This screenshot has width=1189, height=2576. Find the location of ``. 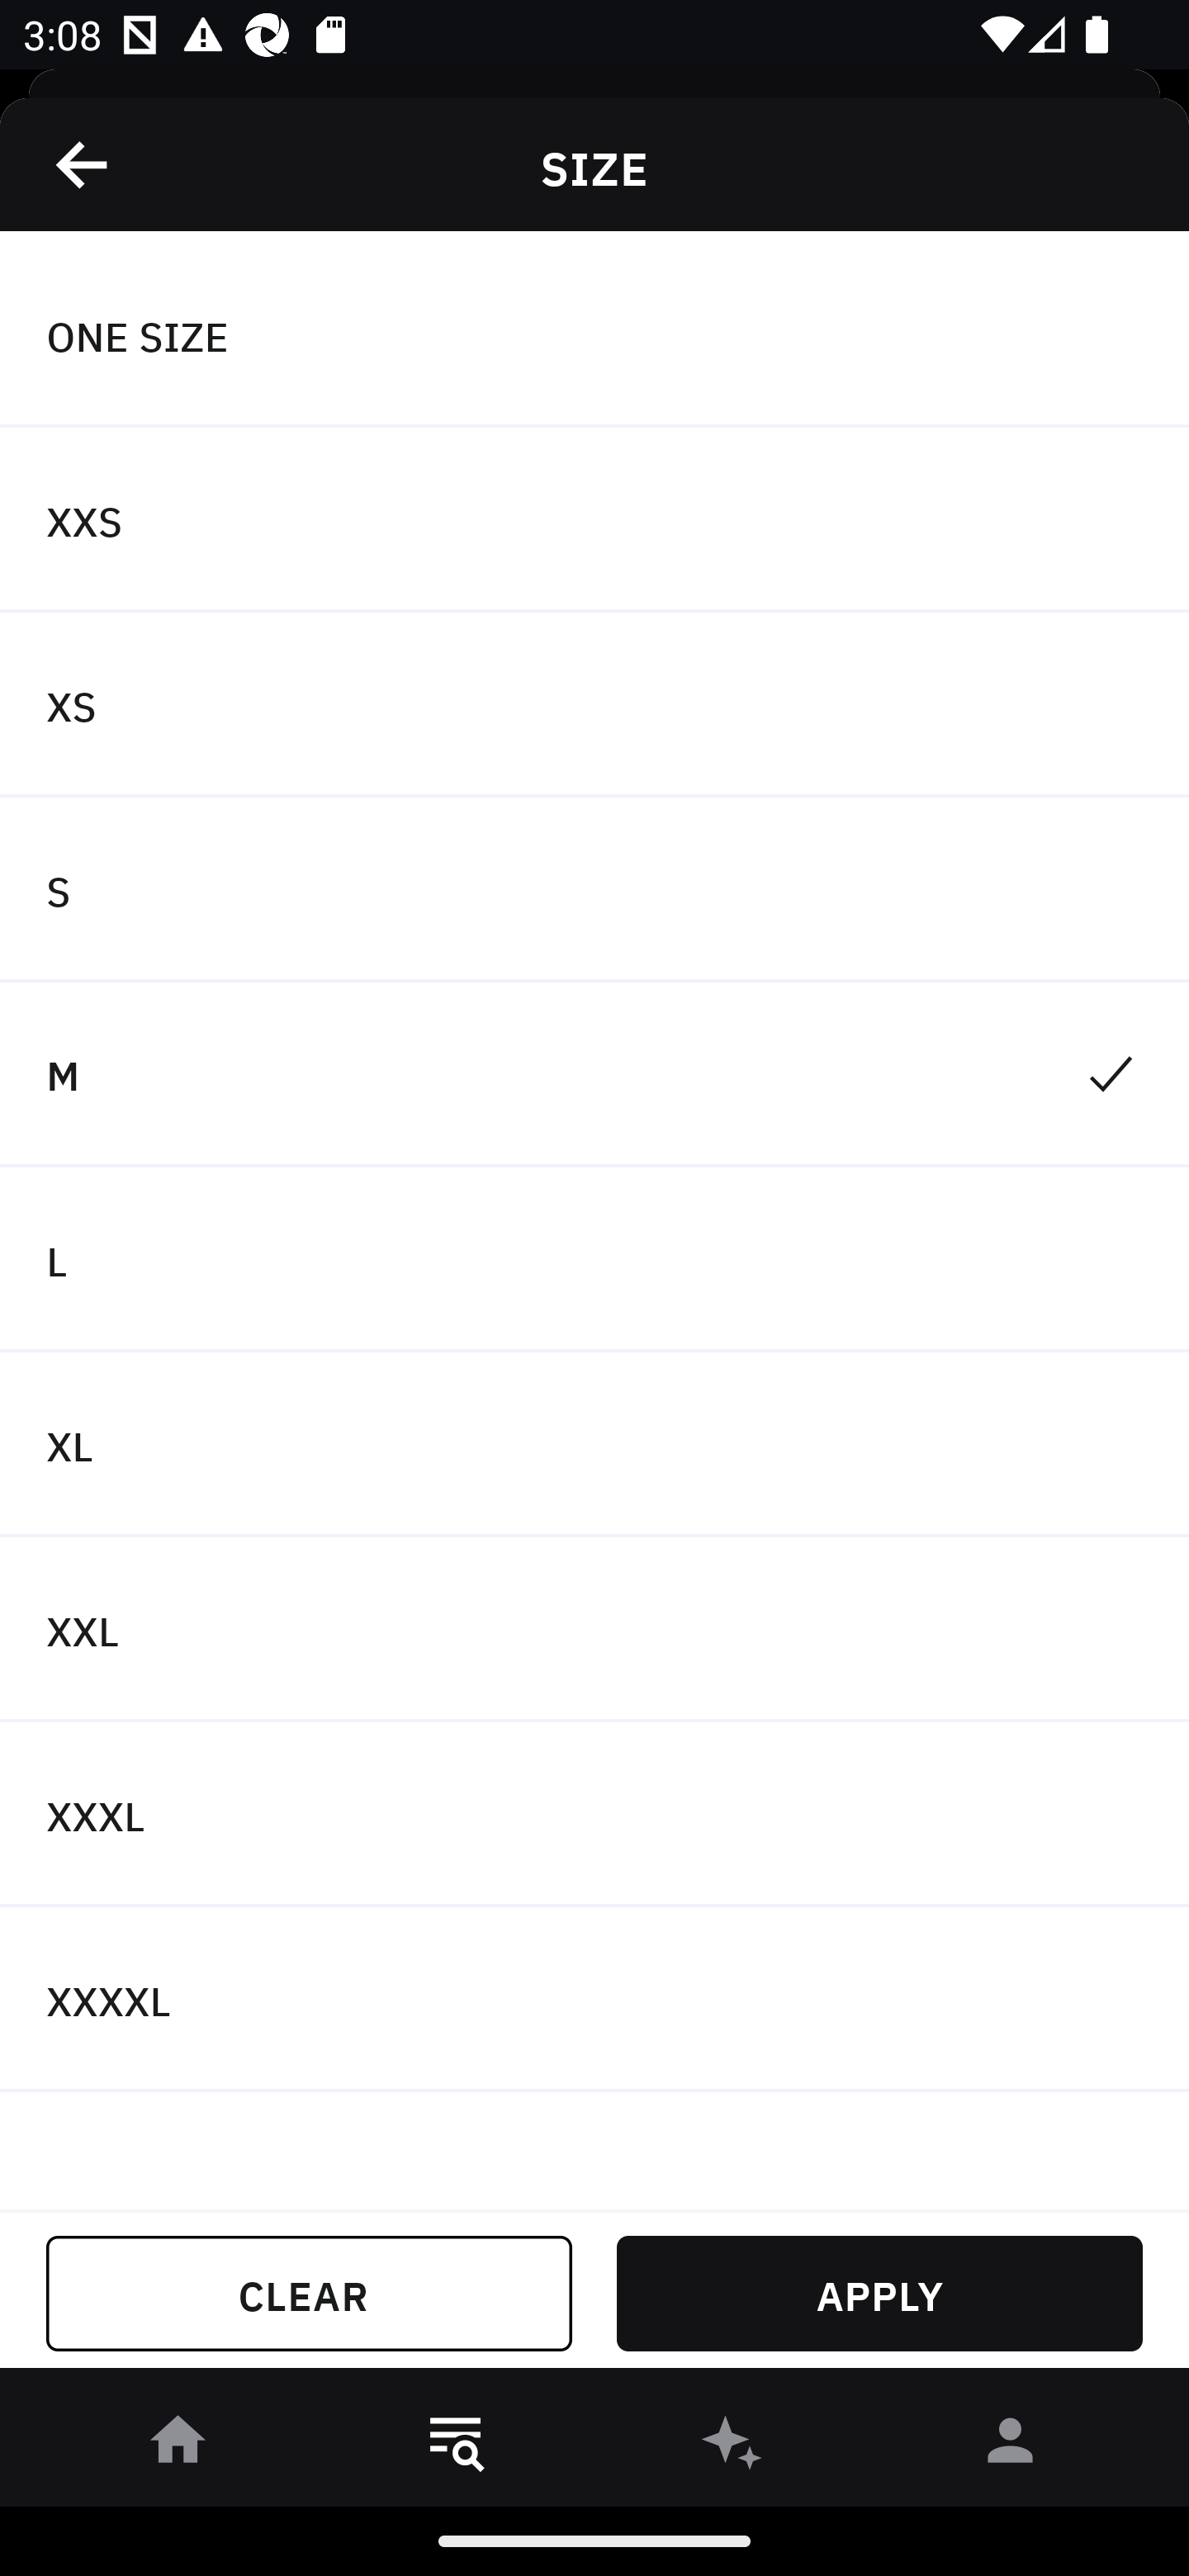

 is located at coordinates (83, 164).